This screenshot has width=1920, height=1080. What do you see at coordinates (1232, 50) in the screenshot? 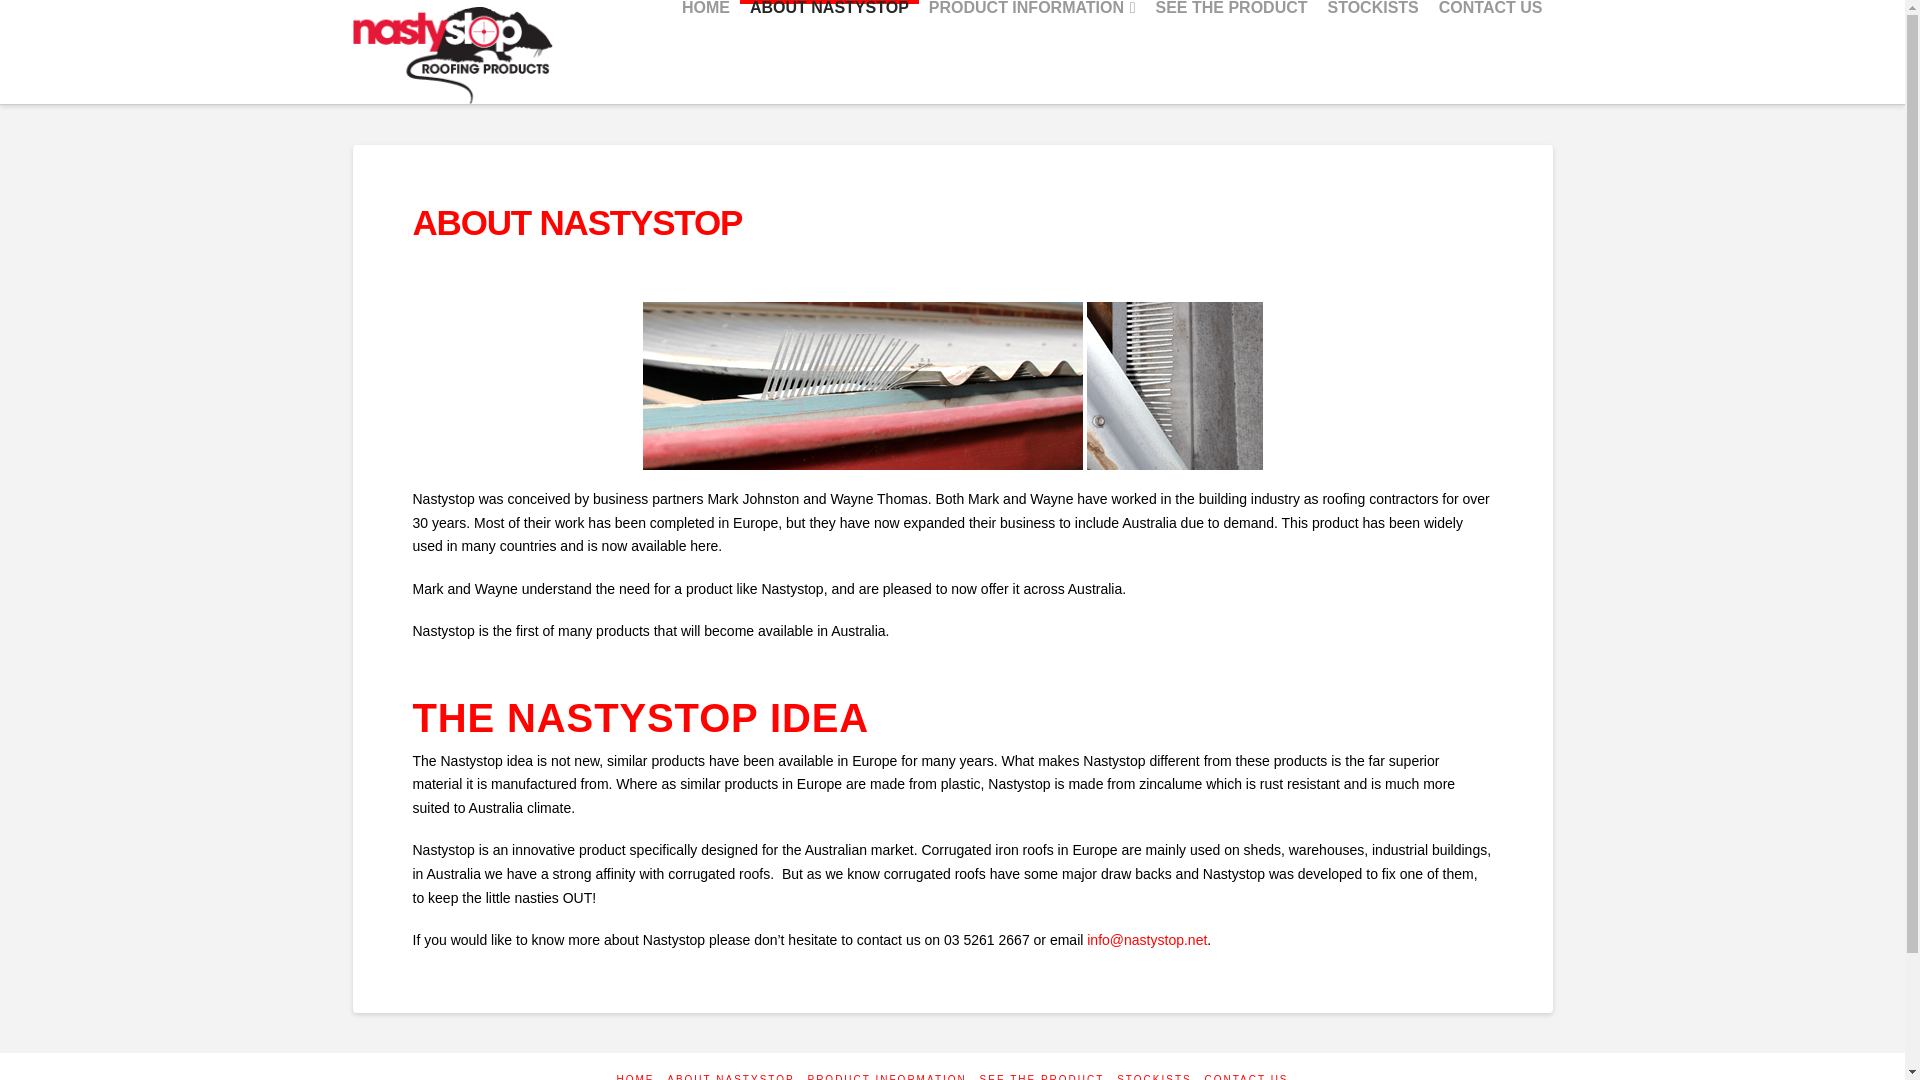
I see `SEE THE PRODUCT` at bounding box center [1232, 50].